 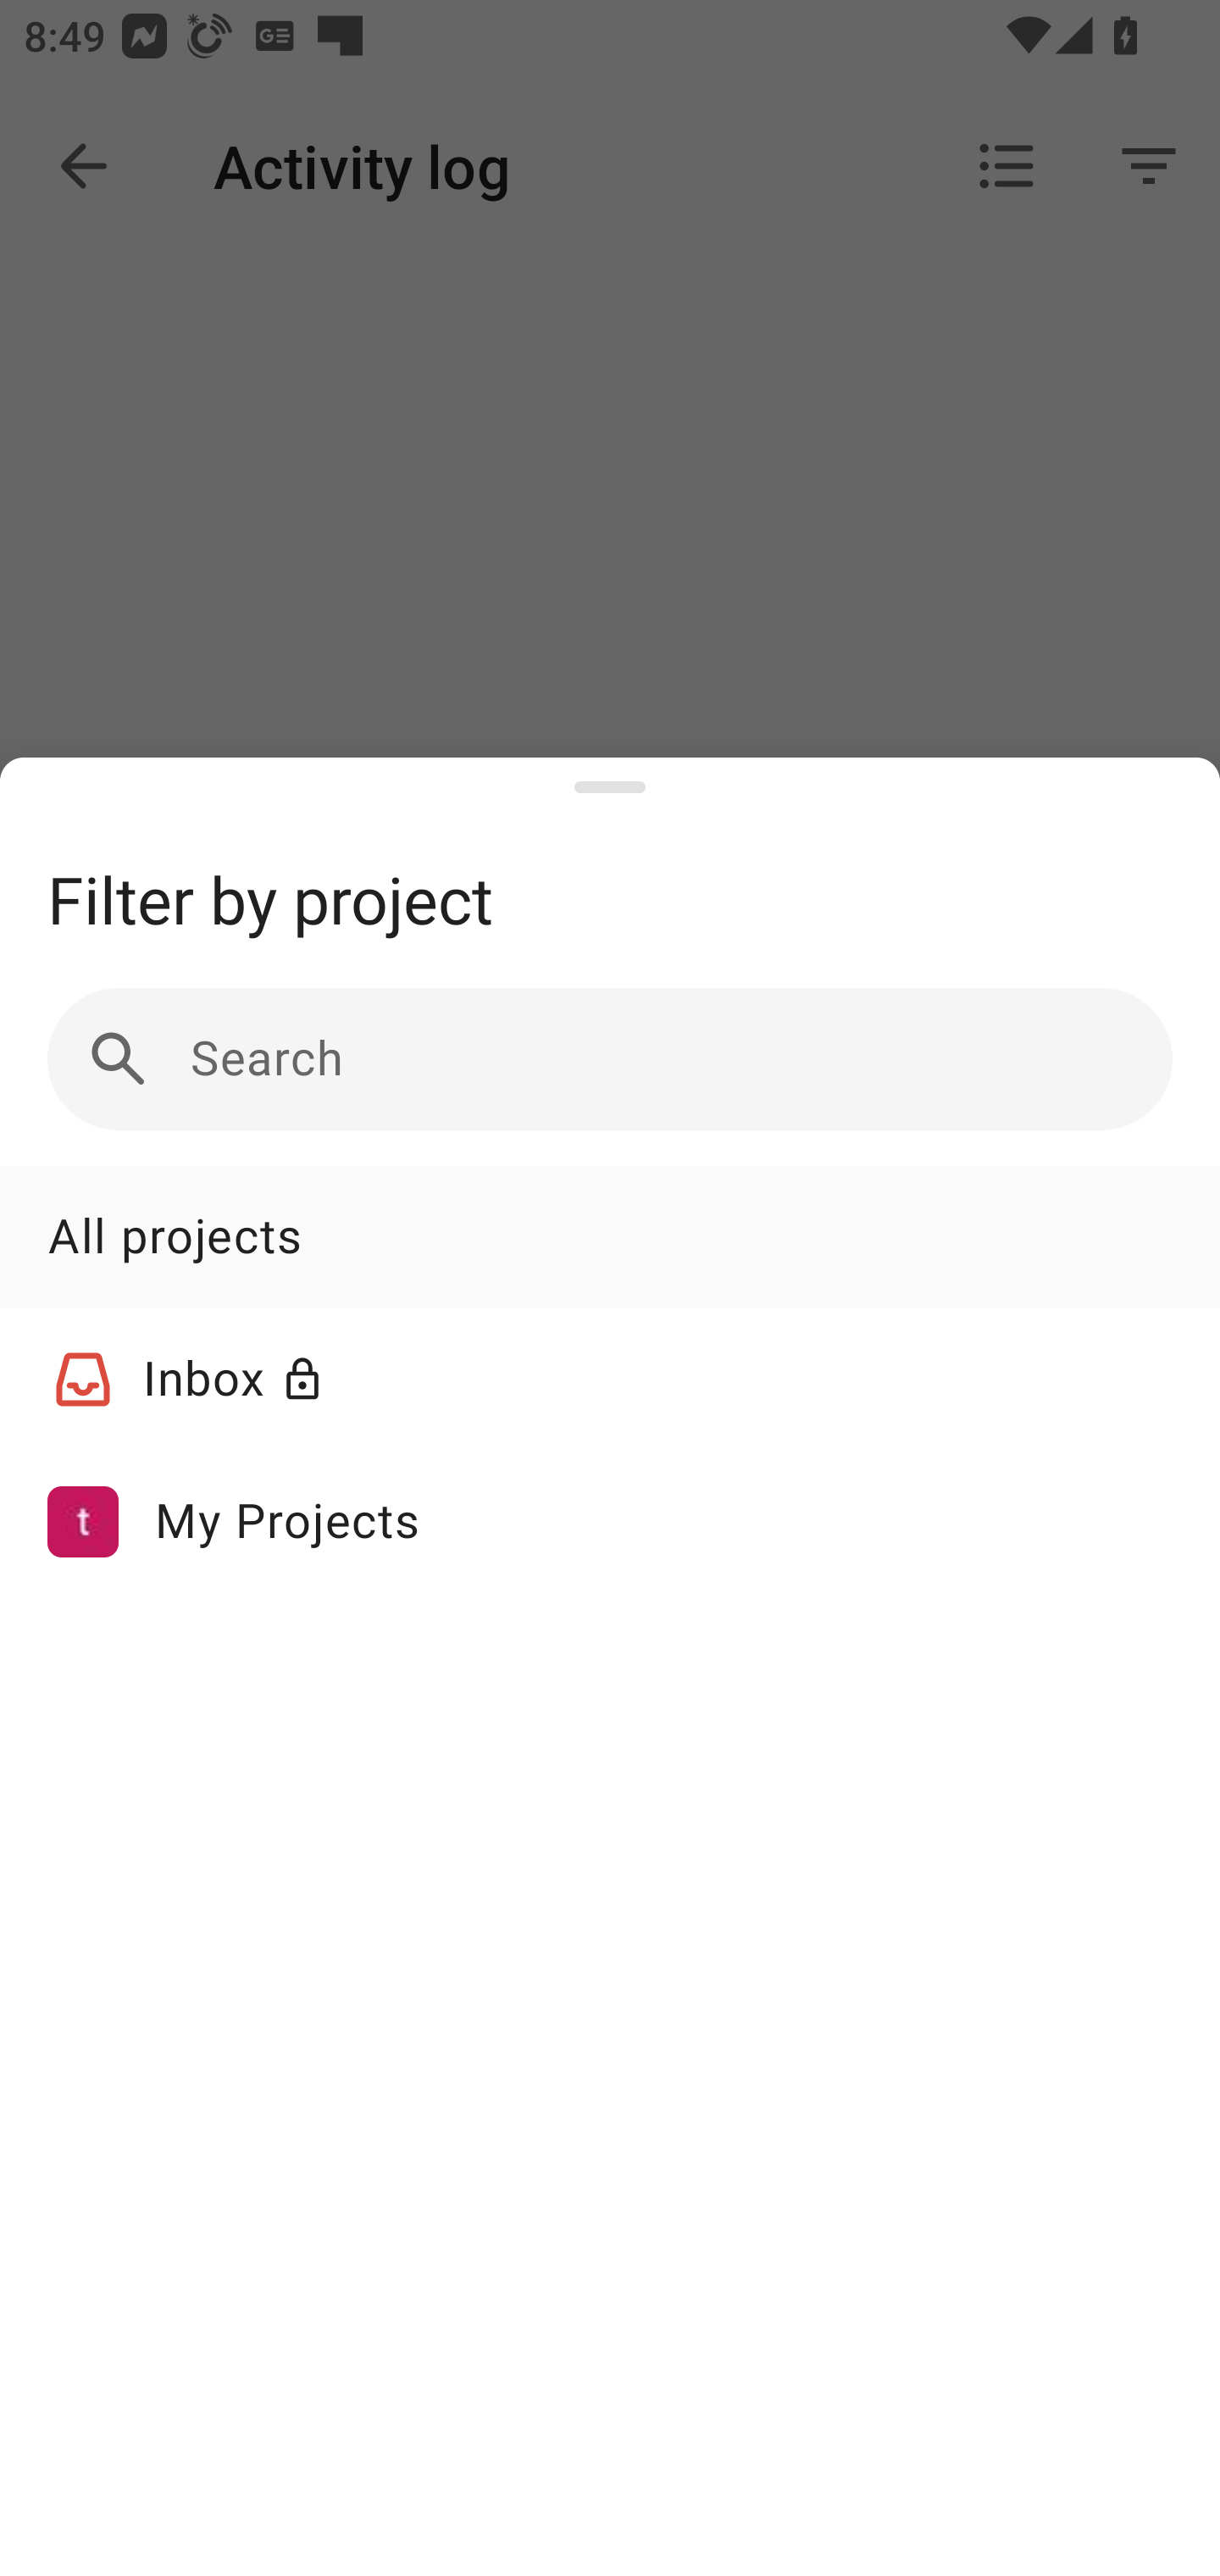 I want to click on All projects, so click(x=610, y=1237).